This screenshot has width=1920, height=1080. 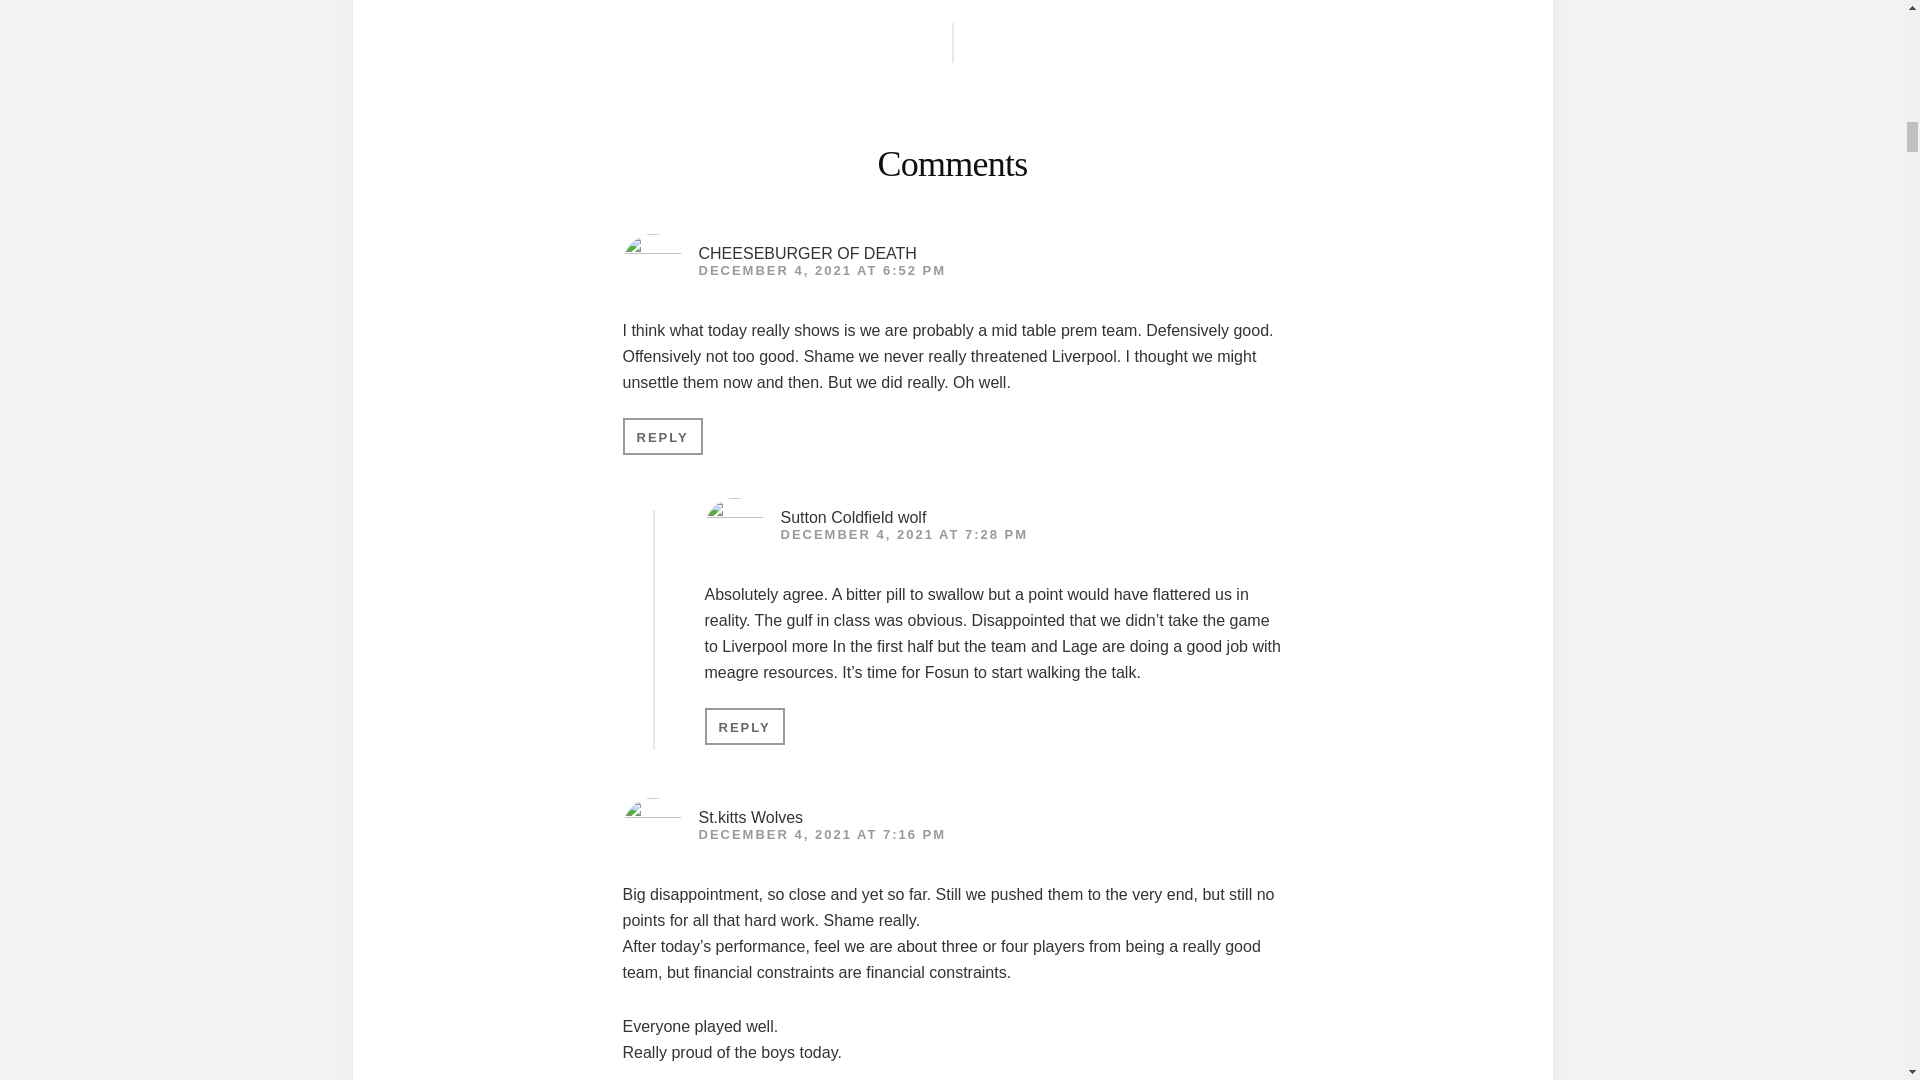 What do you see at coordinates (744, 726) in the screenshot?
I see `REPLY` at bounding box center [744, 726].